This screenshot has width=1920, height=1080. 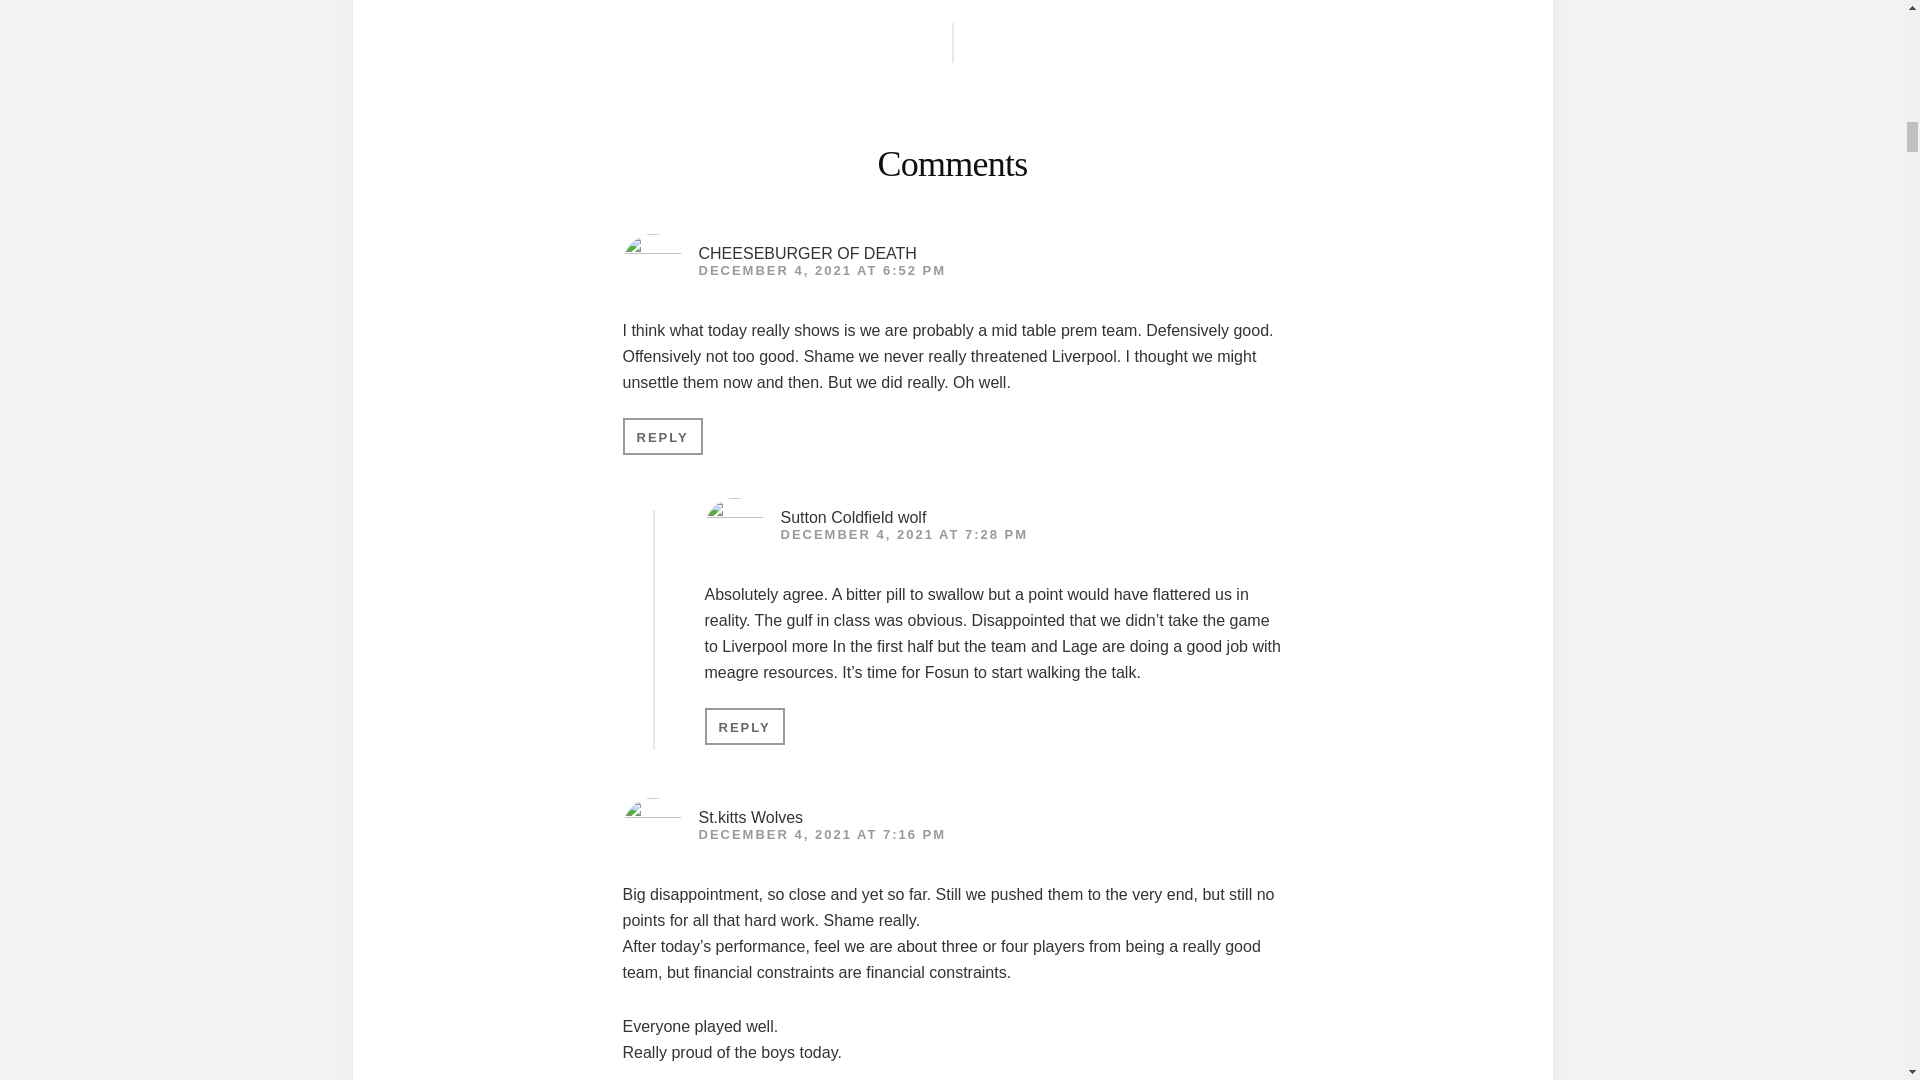 What do you see at coordinates (744, 726) in the screenshot?
I see `REPLY` at bounding box center [744, 726].